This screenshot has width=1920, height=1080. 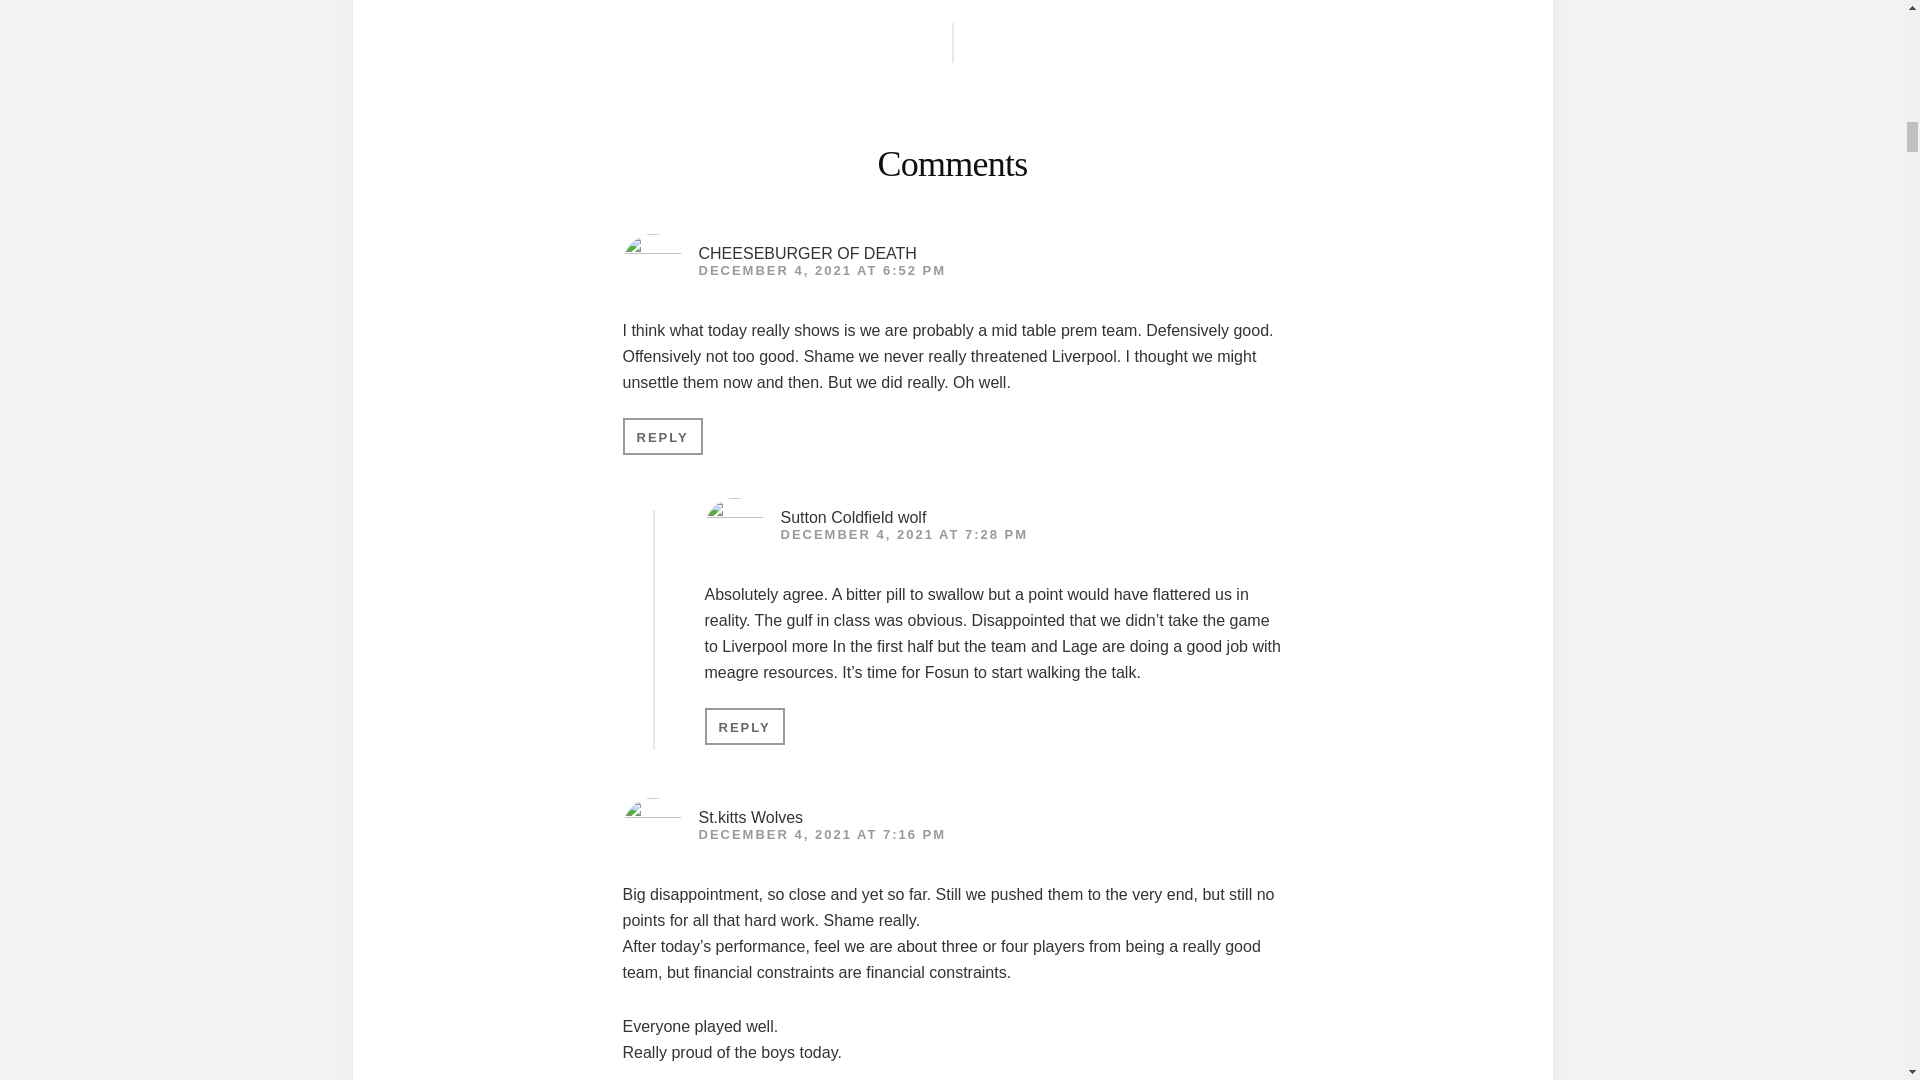 What do you see at coordinates (744, 726) in the screenshot?
I see `REPLY` at bounding box center [744, 726].